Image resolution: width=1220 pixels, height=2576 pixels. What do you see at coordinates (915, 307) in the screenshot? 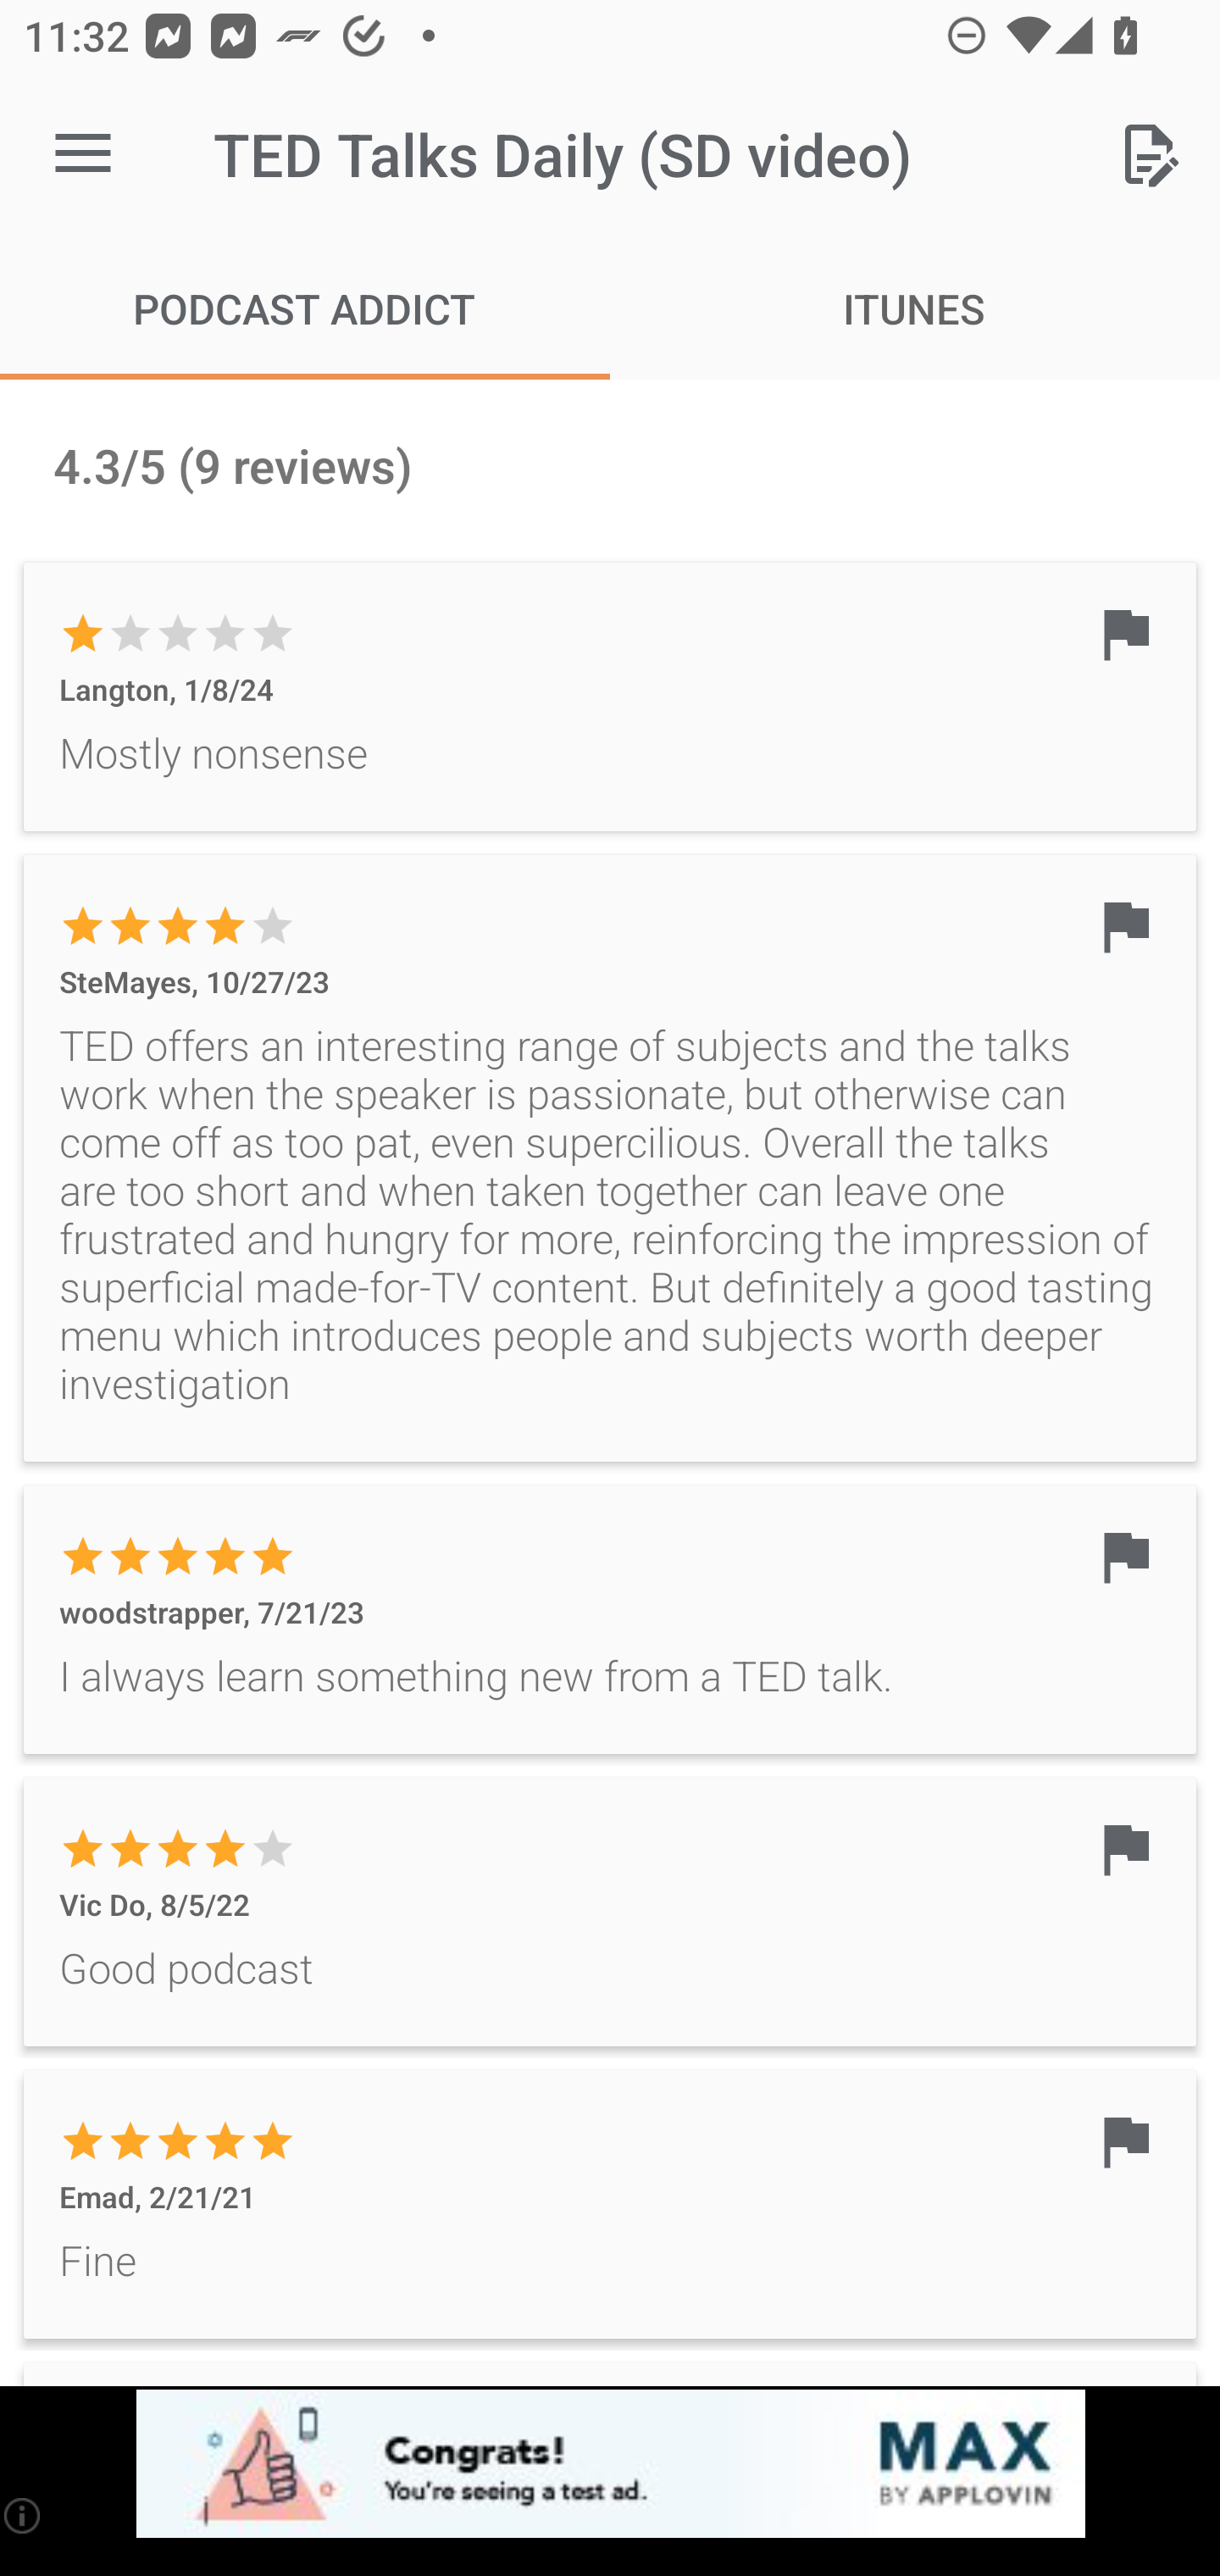
I see `iTunes ITUNES` at bounding box center [915, 307].